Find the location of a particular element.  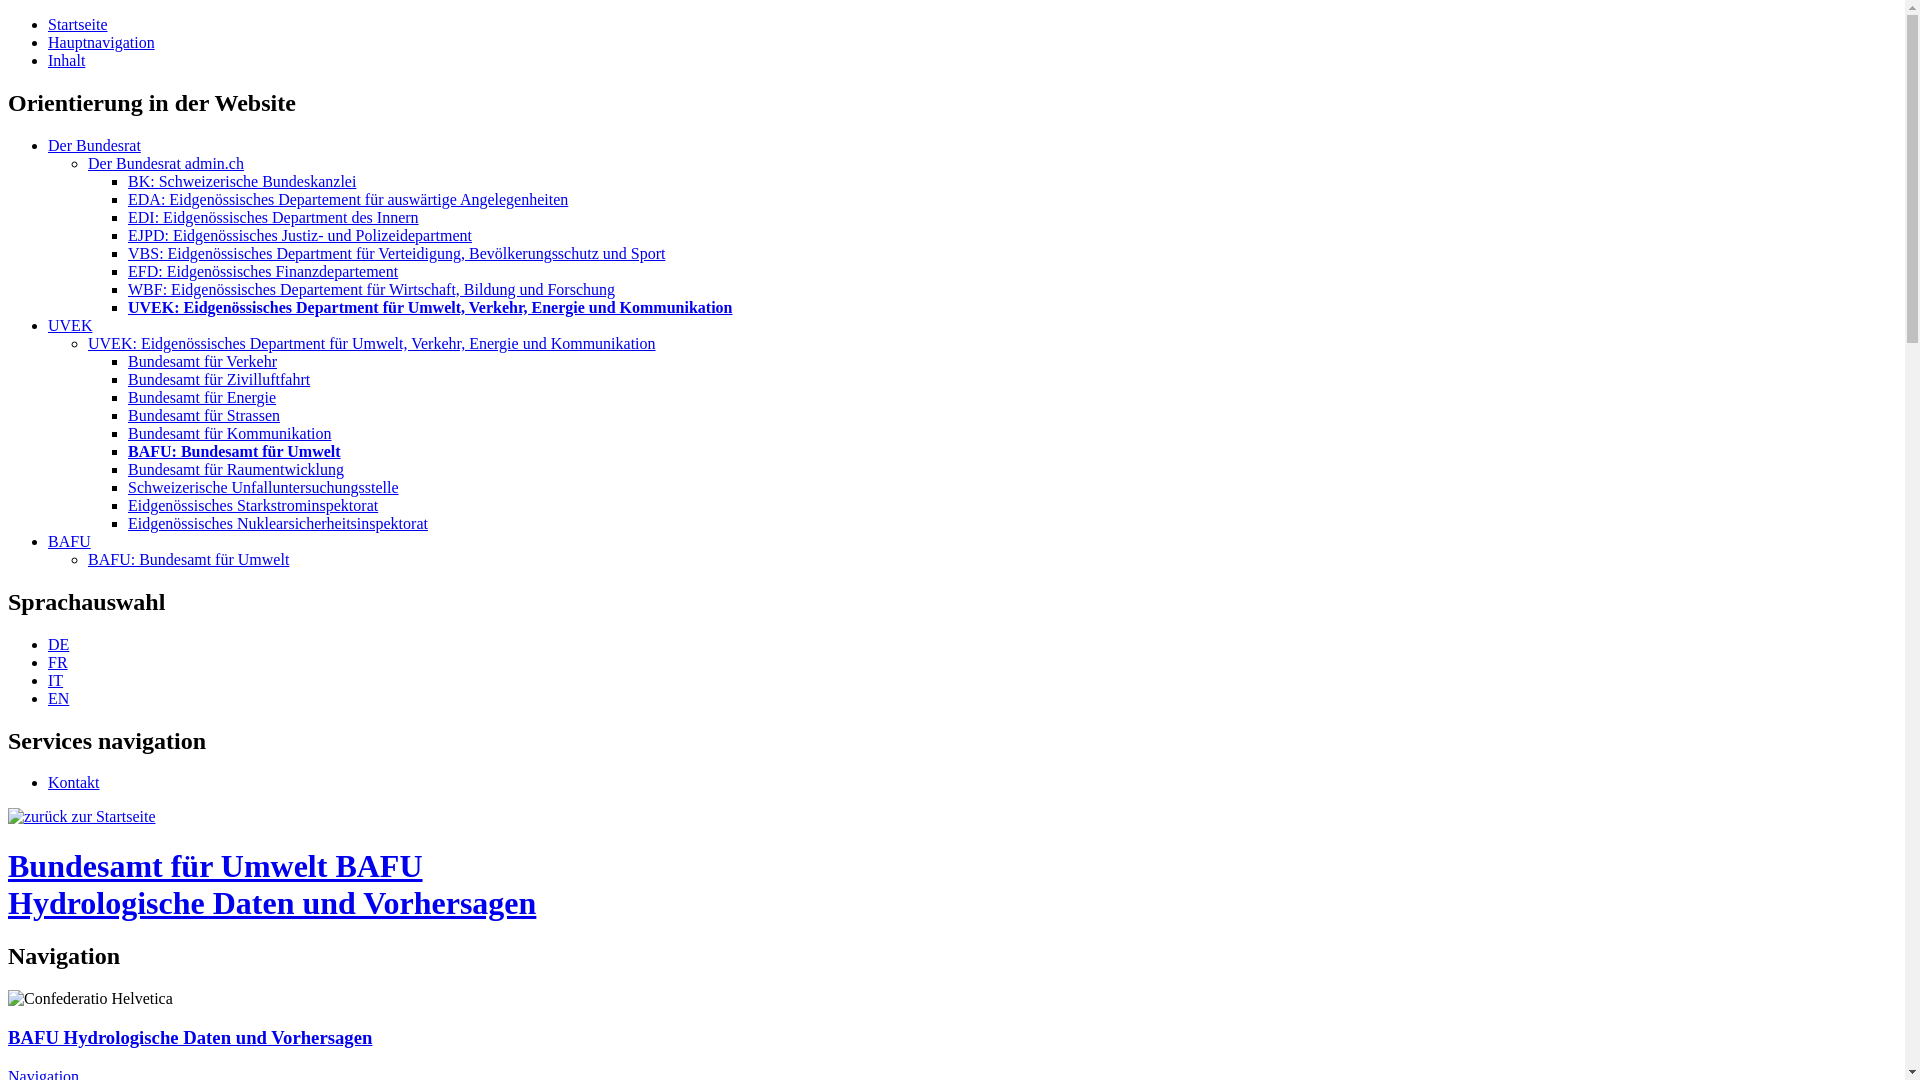

Hauptnavigation is located at coordinates (102, 42).